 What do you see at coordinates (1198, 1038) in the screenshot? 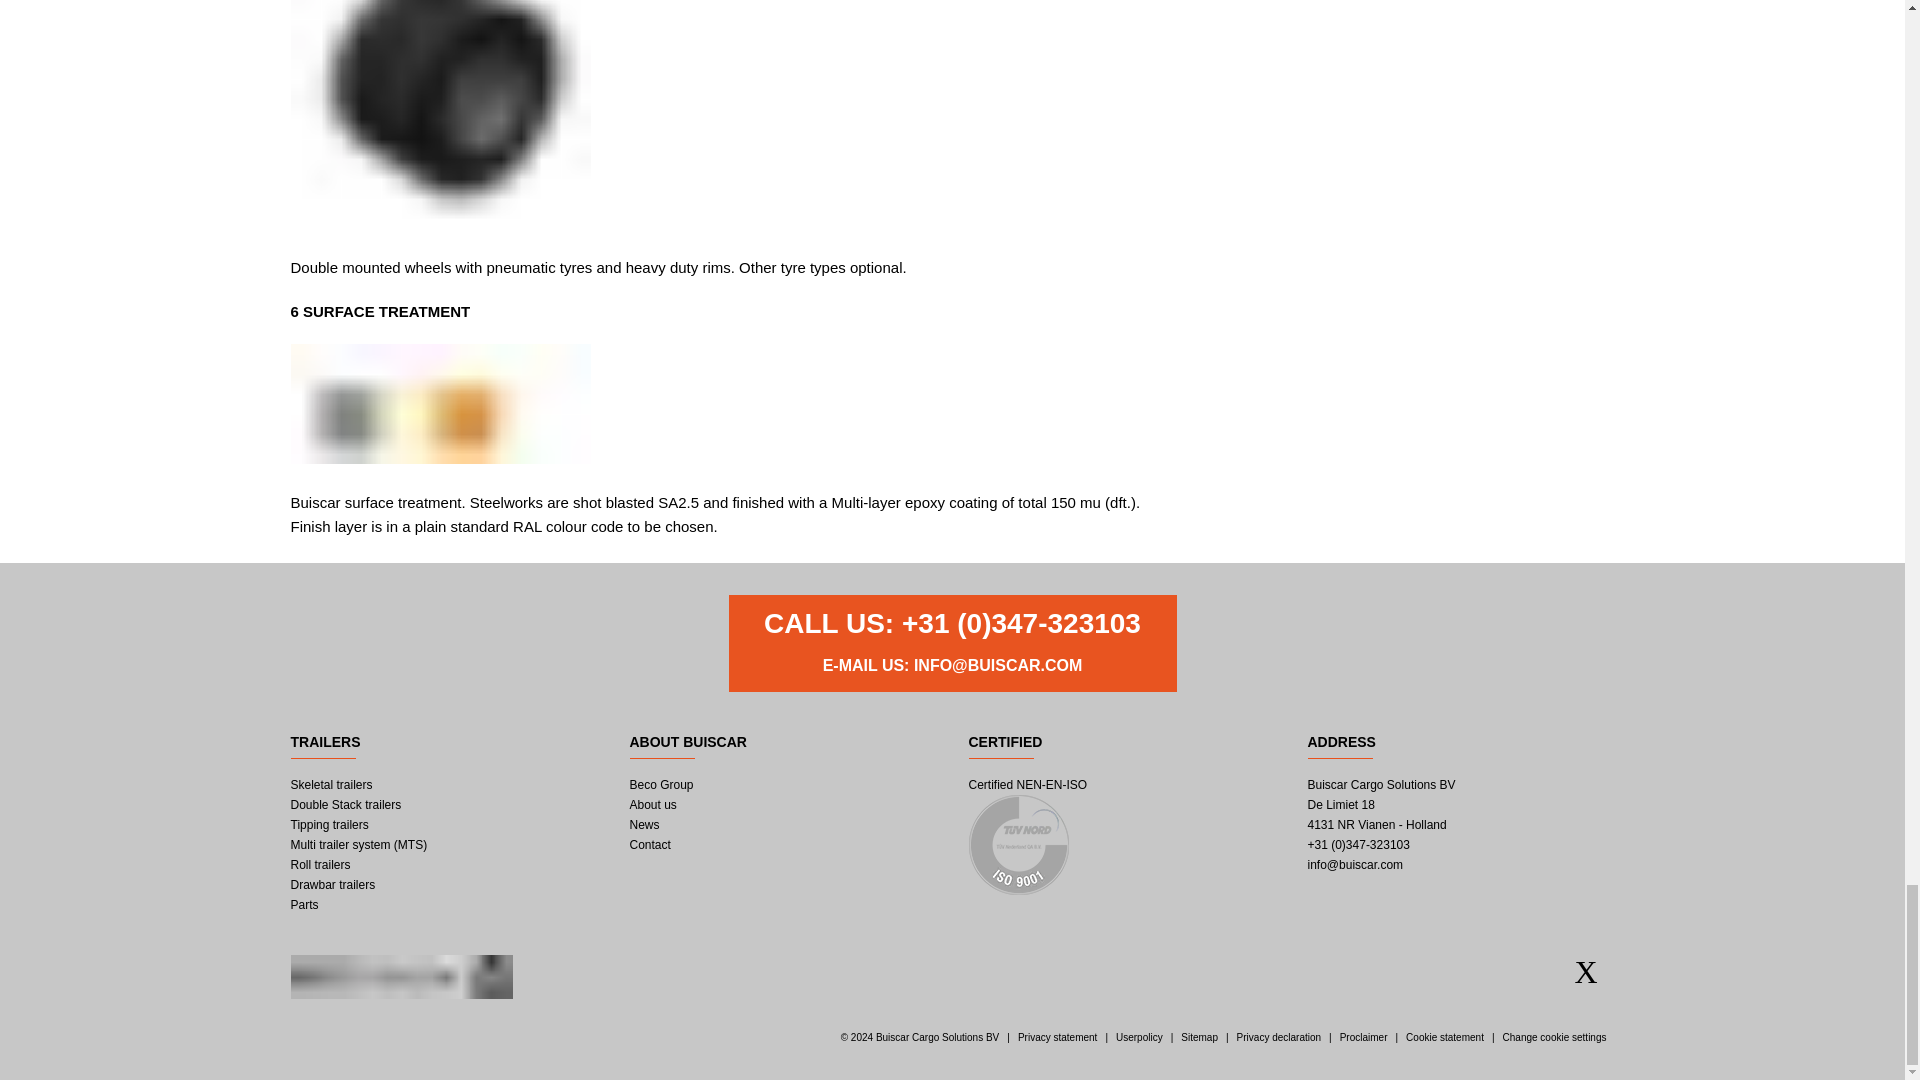
I see `Sitemap` at bounding box center [1198, 1038].